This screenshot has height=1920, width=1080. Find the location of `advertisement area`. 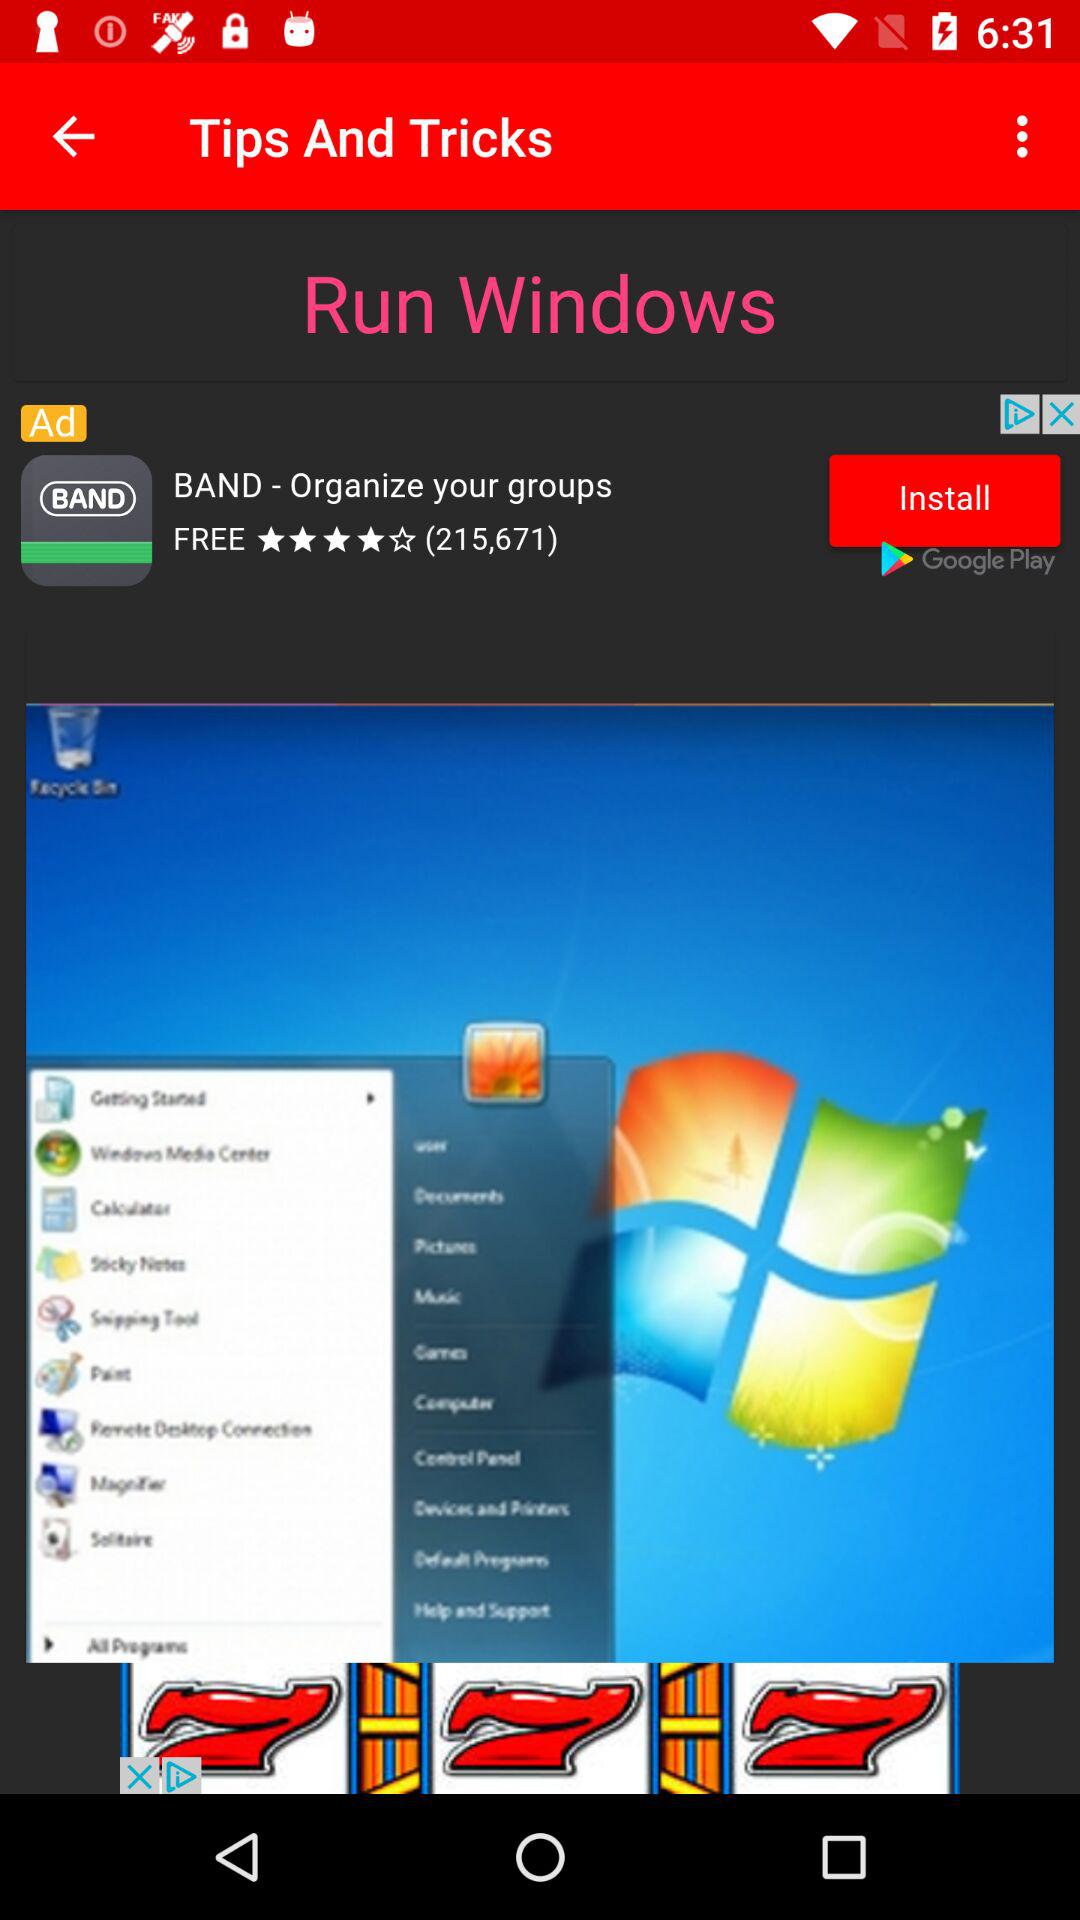

advertisement area is located at coordinates (540, 499).